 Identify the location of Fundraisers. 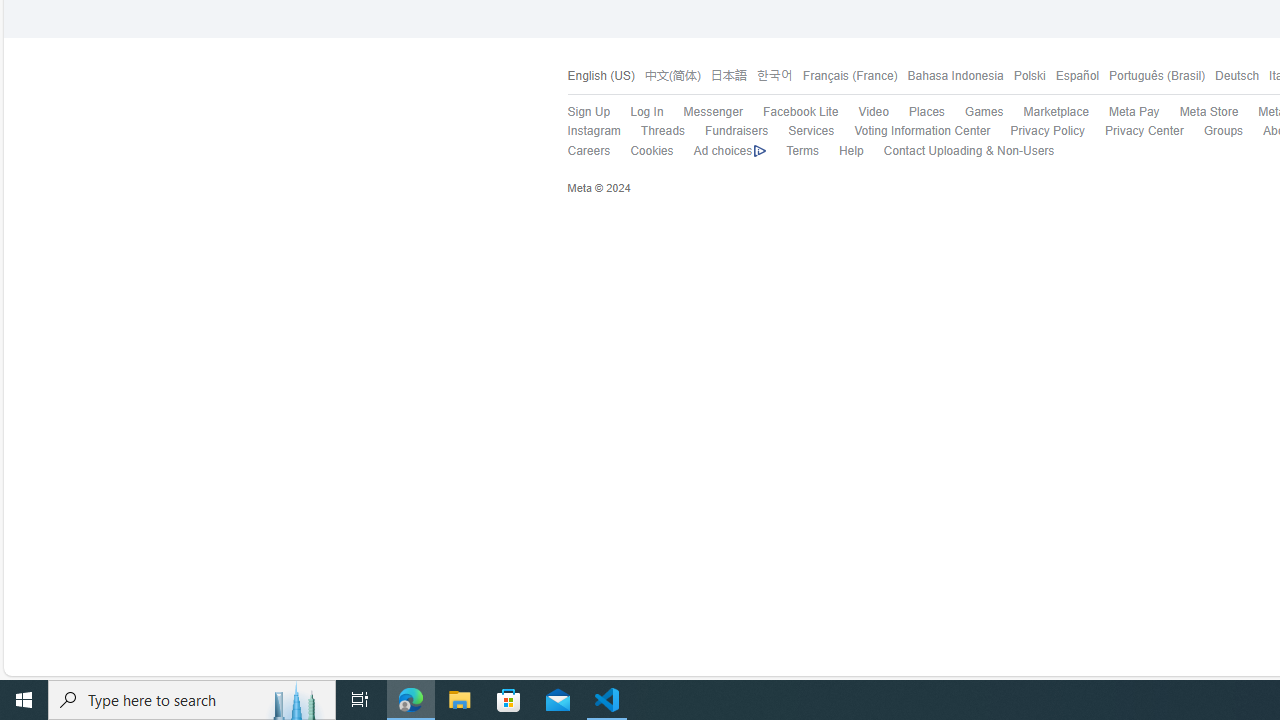
(736, 130).